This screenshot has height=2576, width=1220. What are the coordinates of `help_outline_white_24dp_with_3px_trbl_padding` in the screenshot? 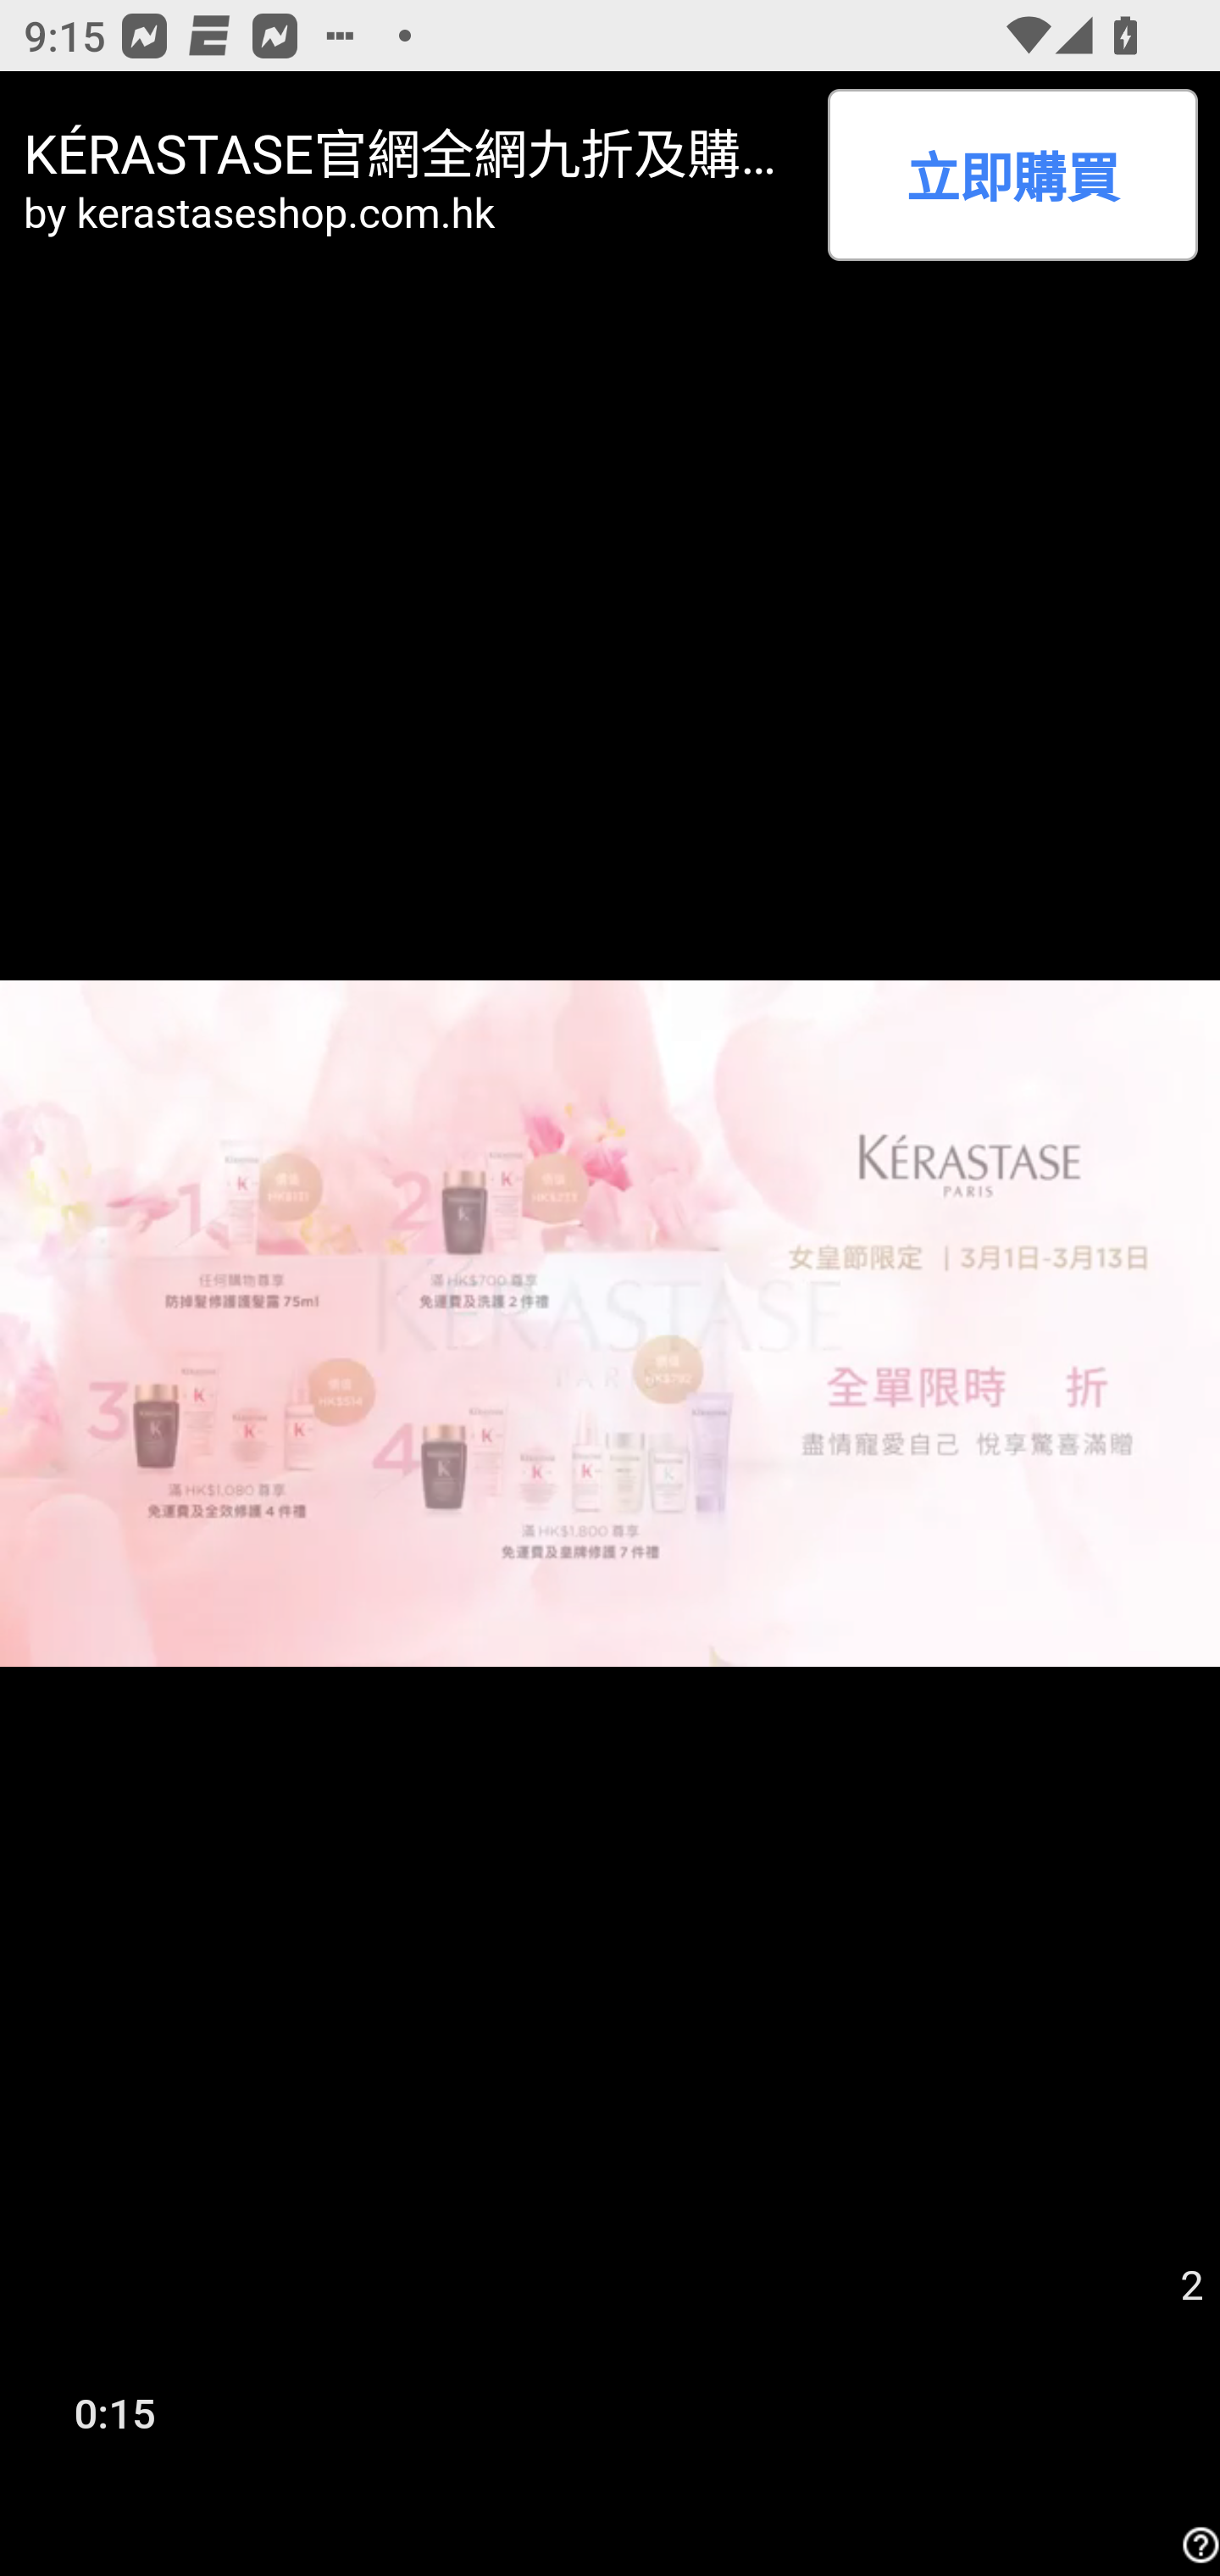 It's located at (1196, 2545).